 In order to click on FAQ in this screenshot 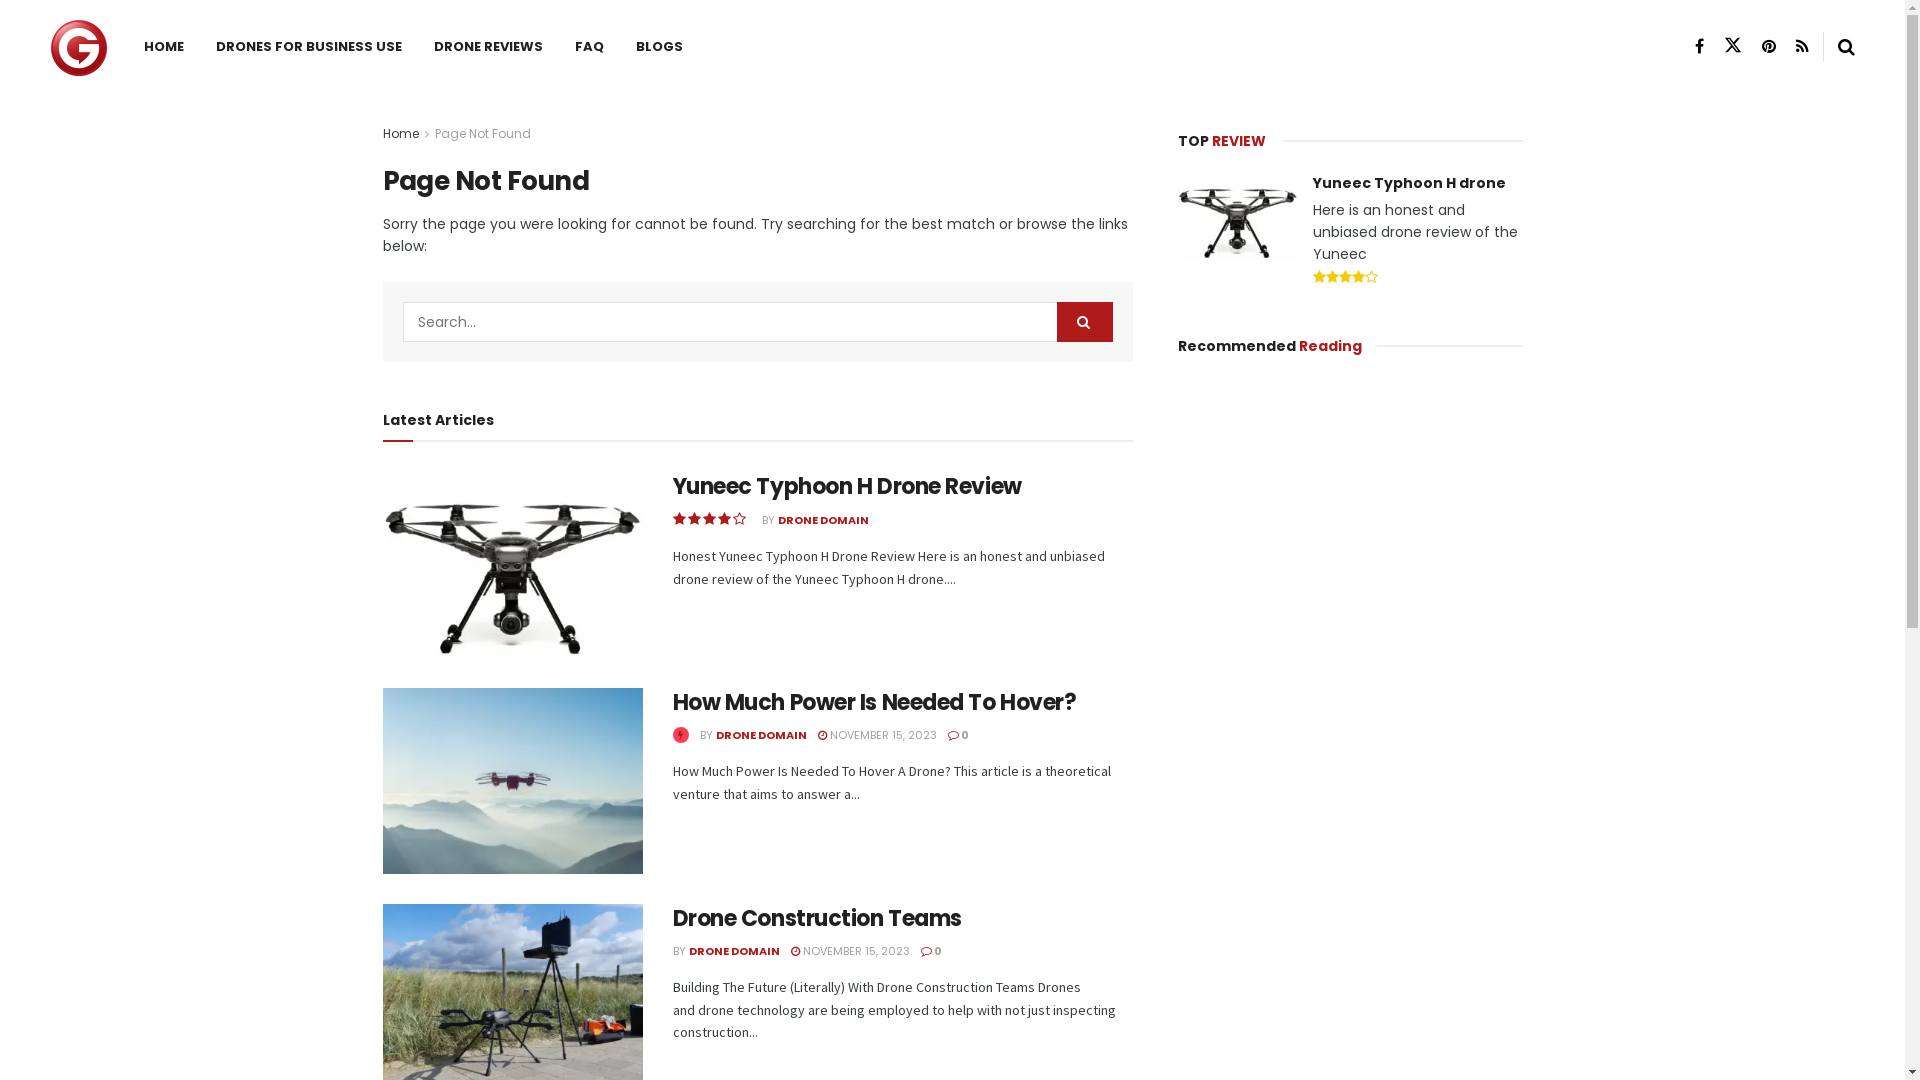, I will do `click(590, 47)`.